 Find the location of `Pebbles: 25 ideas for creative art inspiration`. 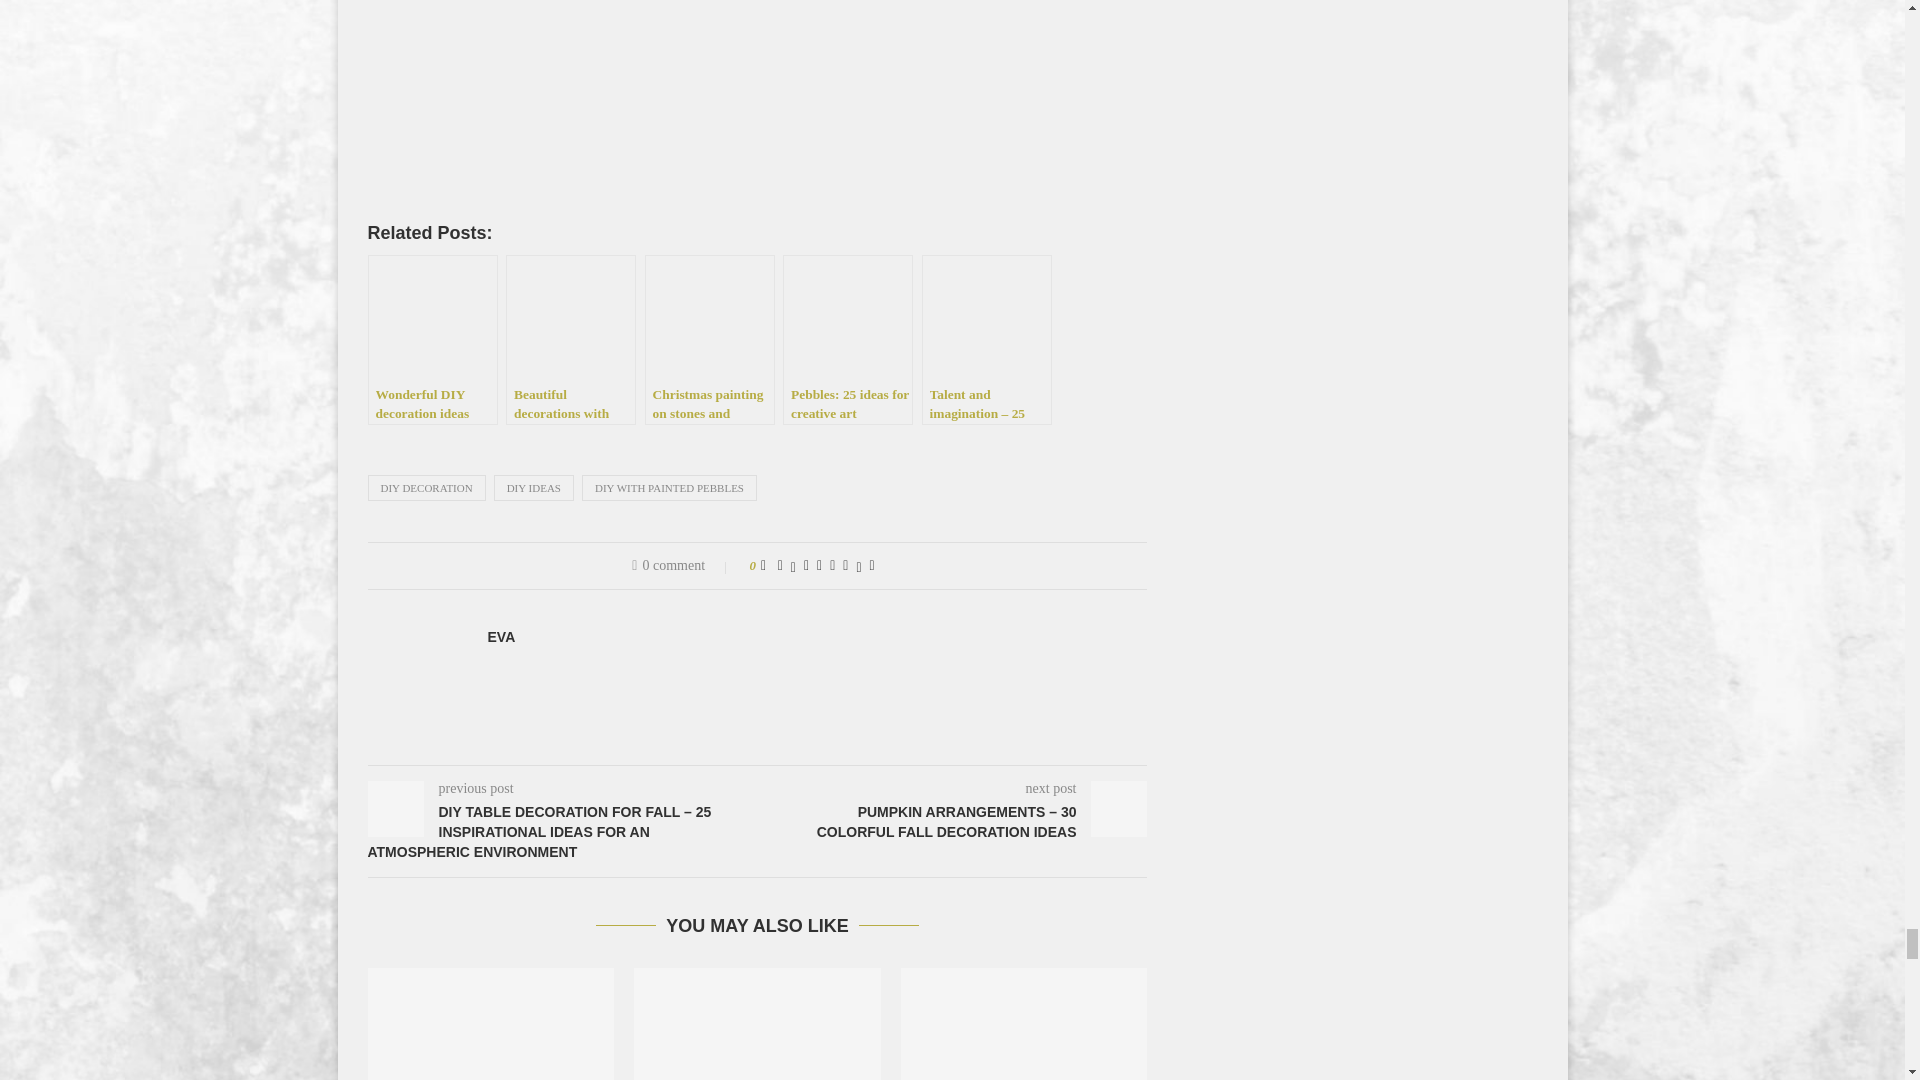

Pebbles: 25 ideas for creative art inspiration is located at coordinates (848, 340).